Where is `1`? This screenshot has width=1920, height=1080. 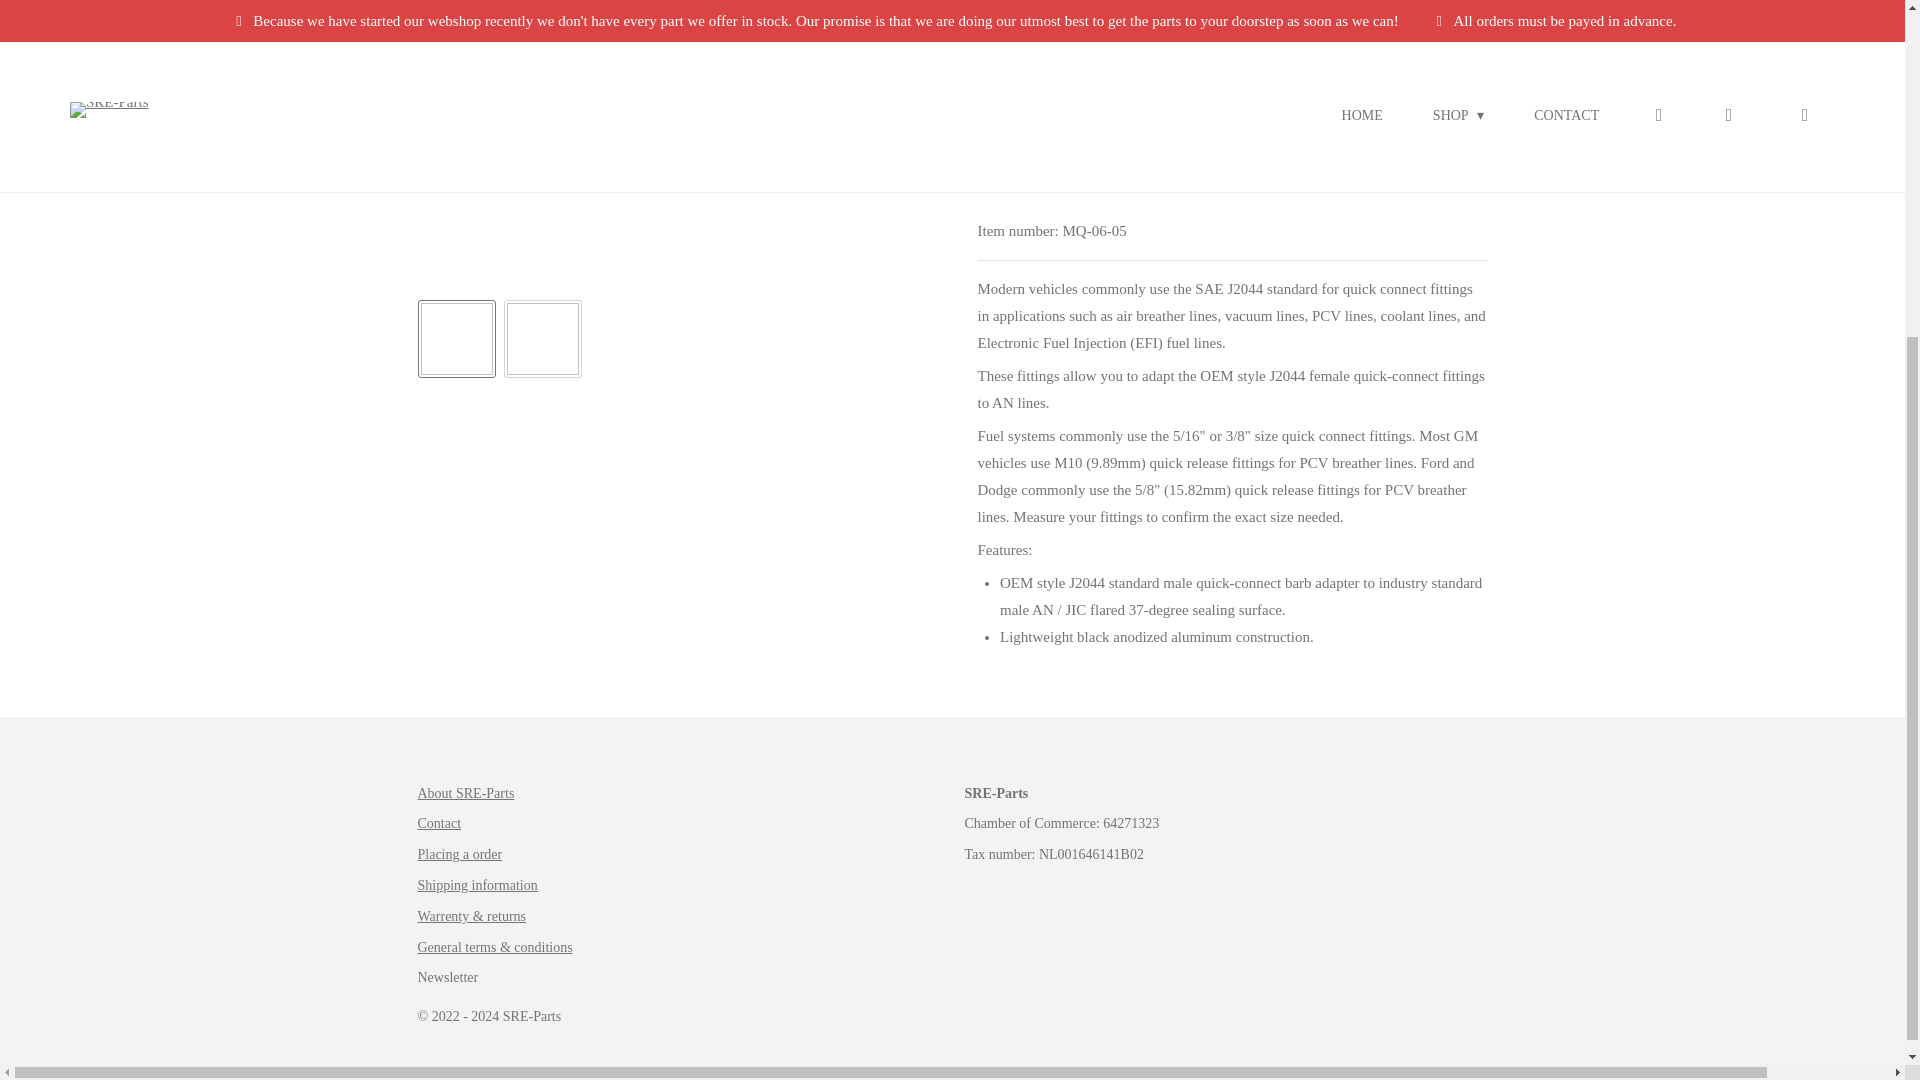
1 is located at coordinates (1008, 160).